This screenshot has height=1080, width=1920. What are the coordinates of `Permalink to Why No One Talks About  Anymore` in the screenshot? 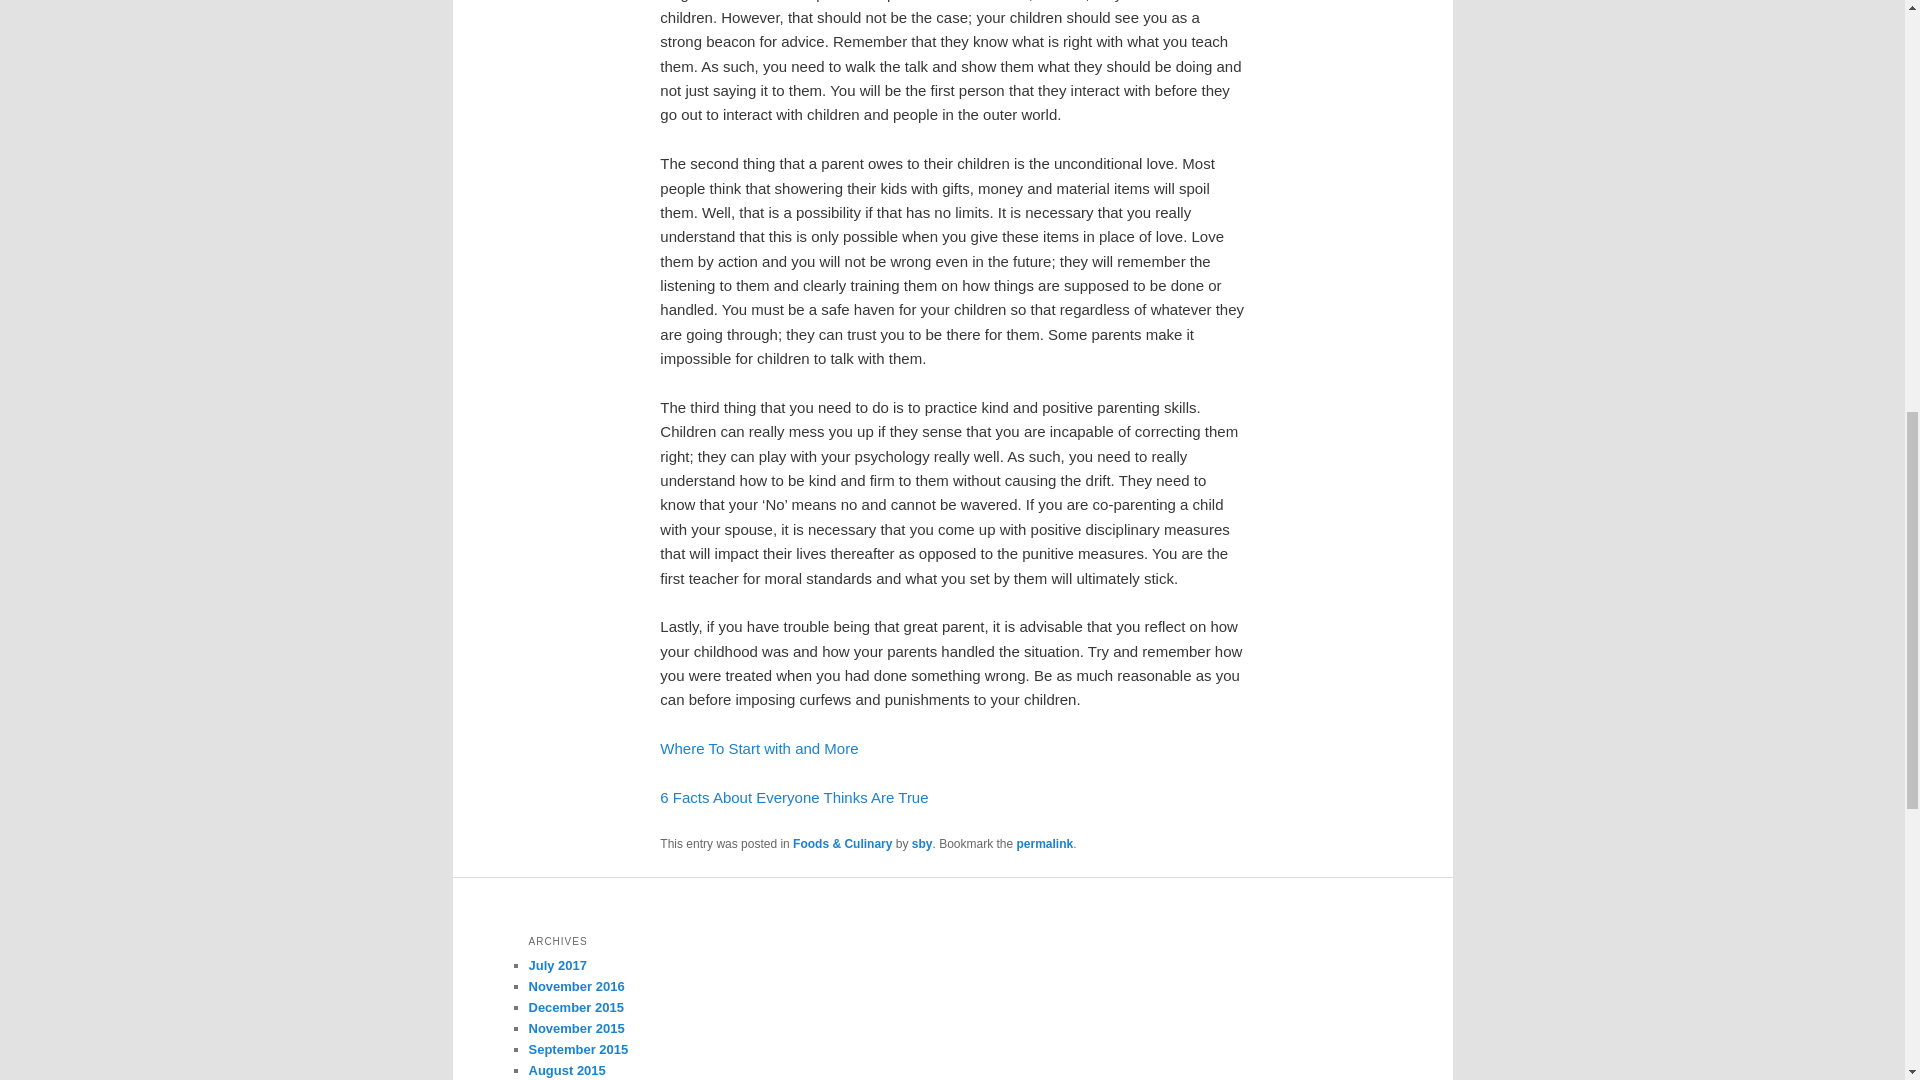 It's located at (1045, 844).